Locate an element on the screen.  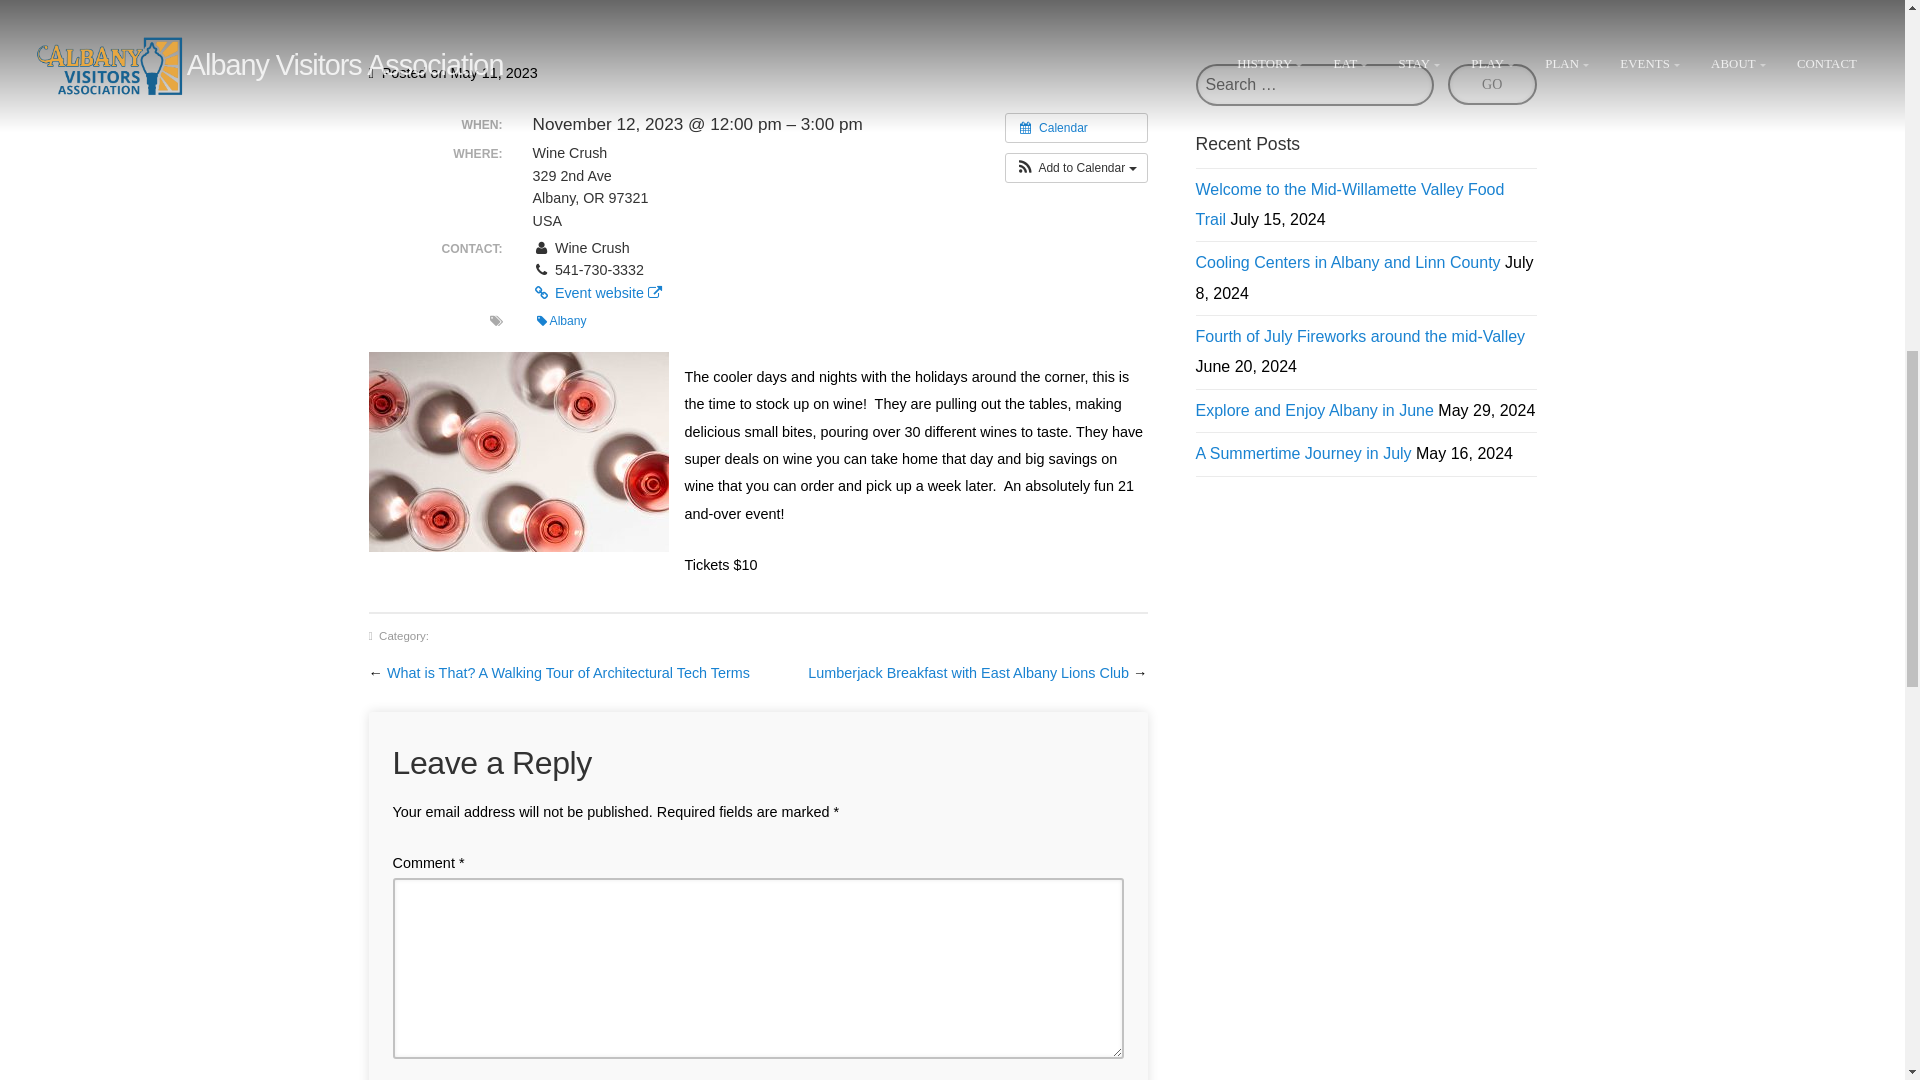
View all events is located at coordinates (1076, 128).